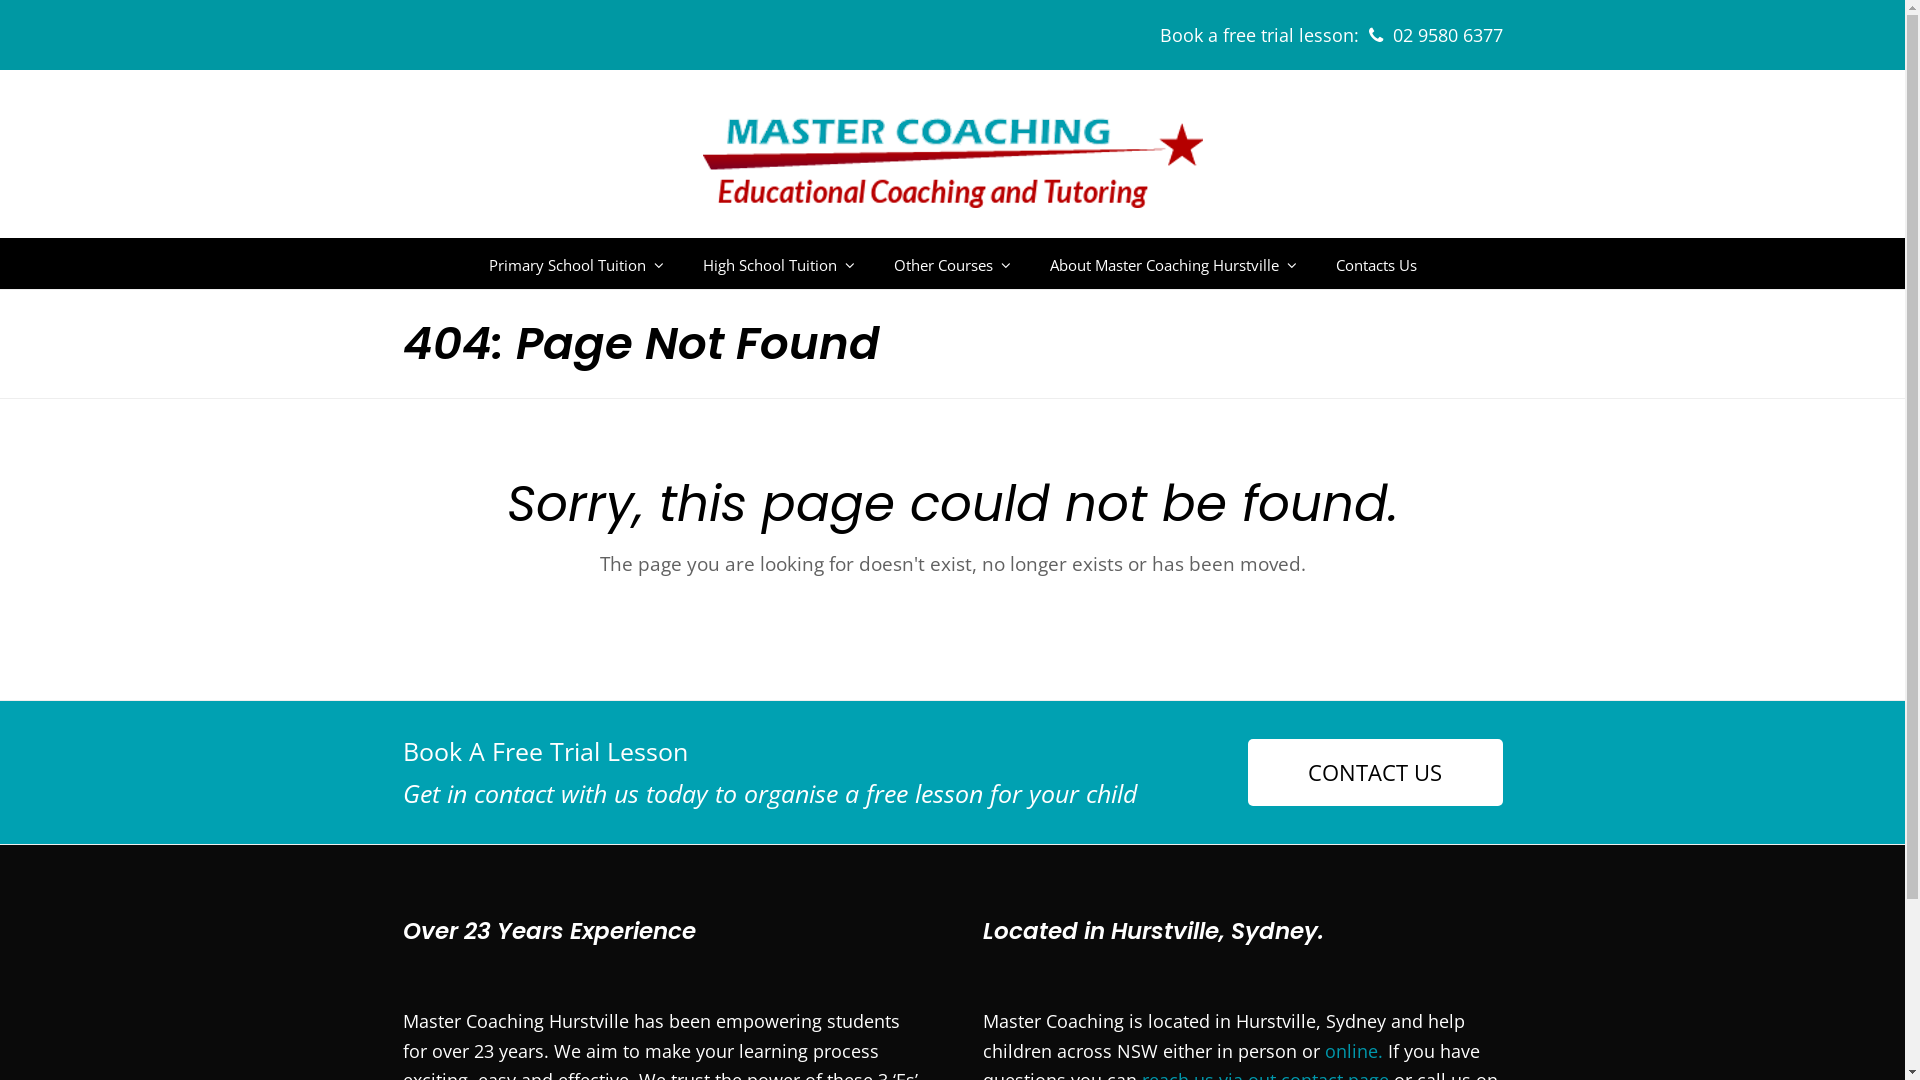  Describe the element at coordinates (779, 264) in the screenshot. I see `High School Tuition` at that location.